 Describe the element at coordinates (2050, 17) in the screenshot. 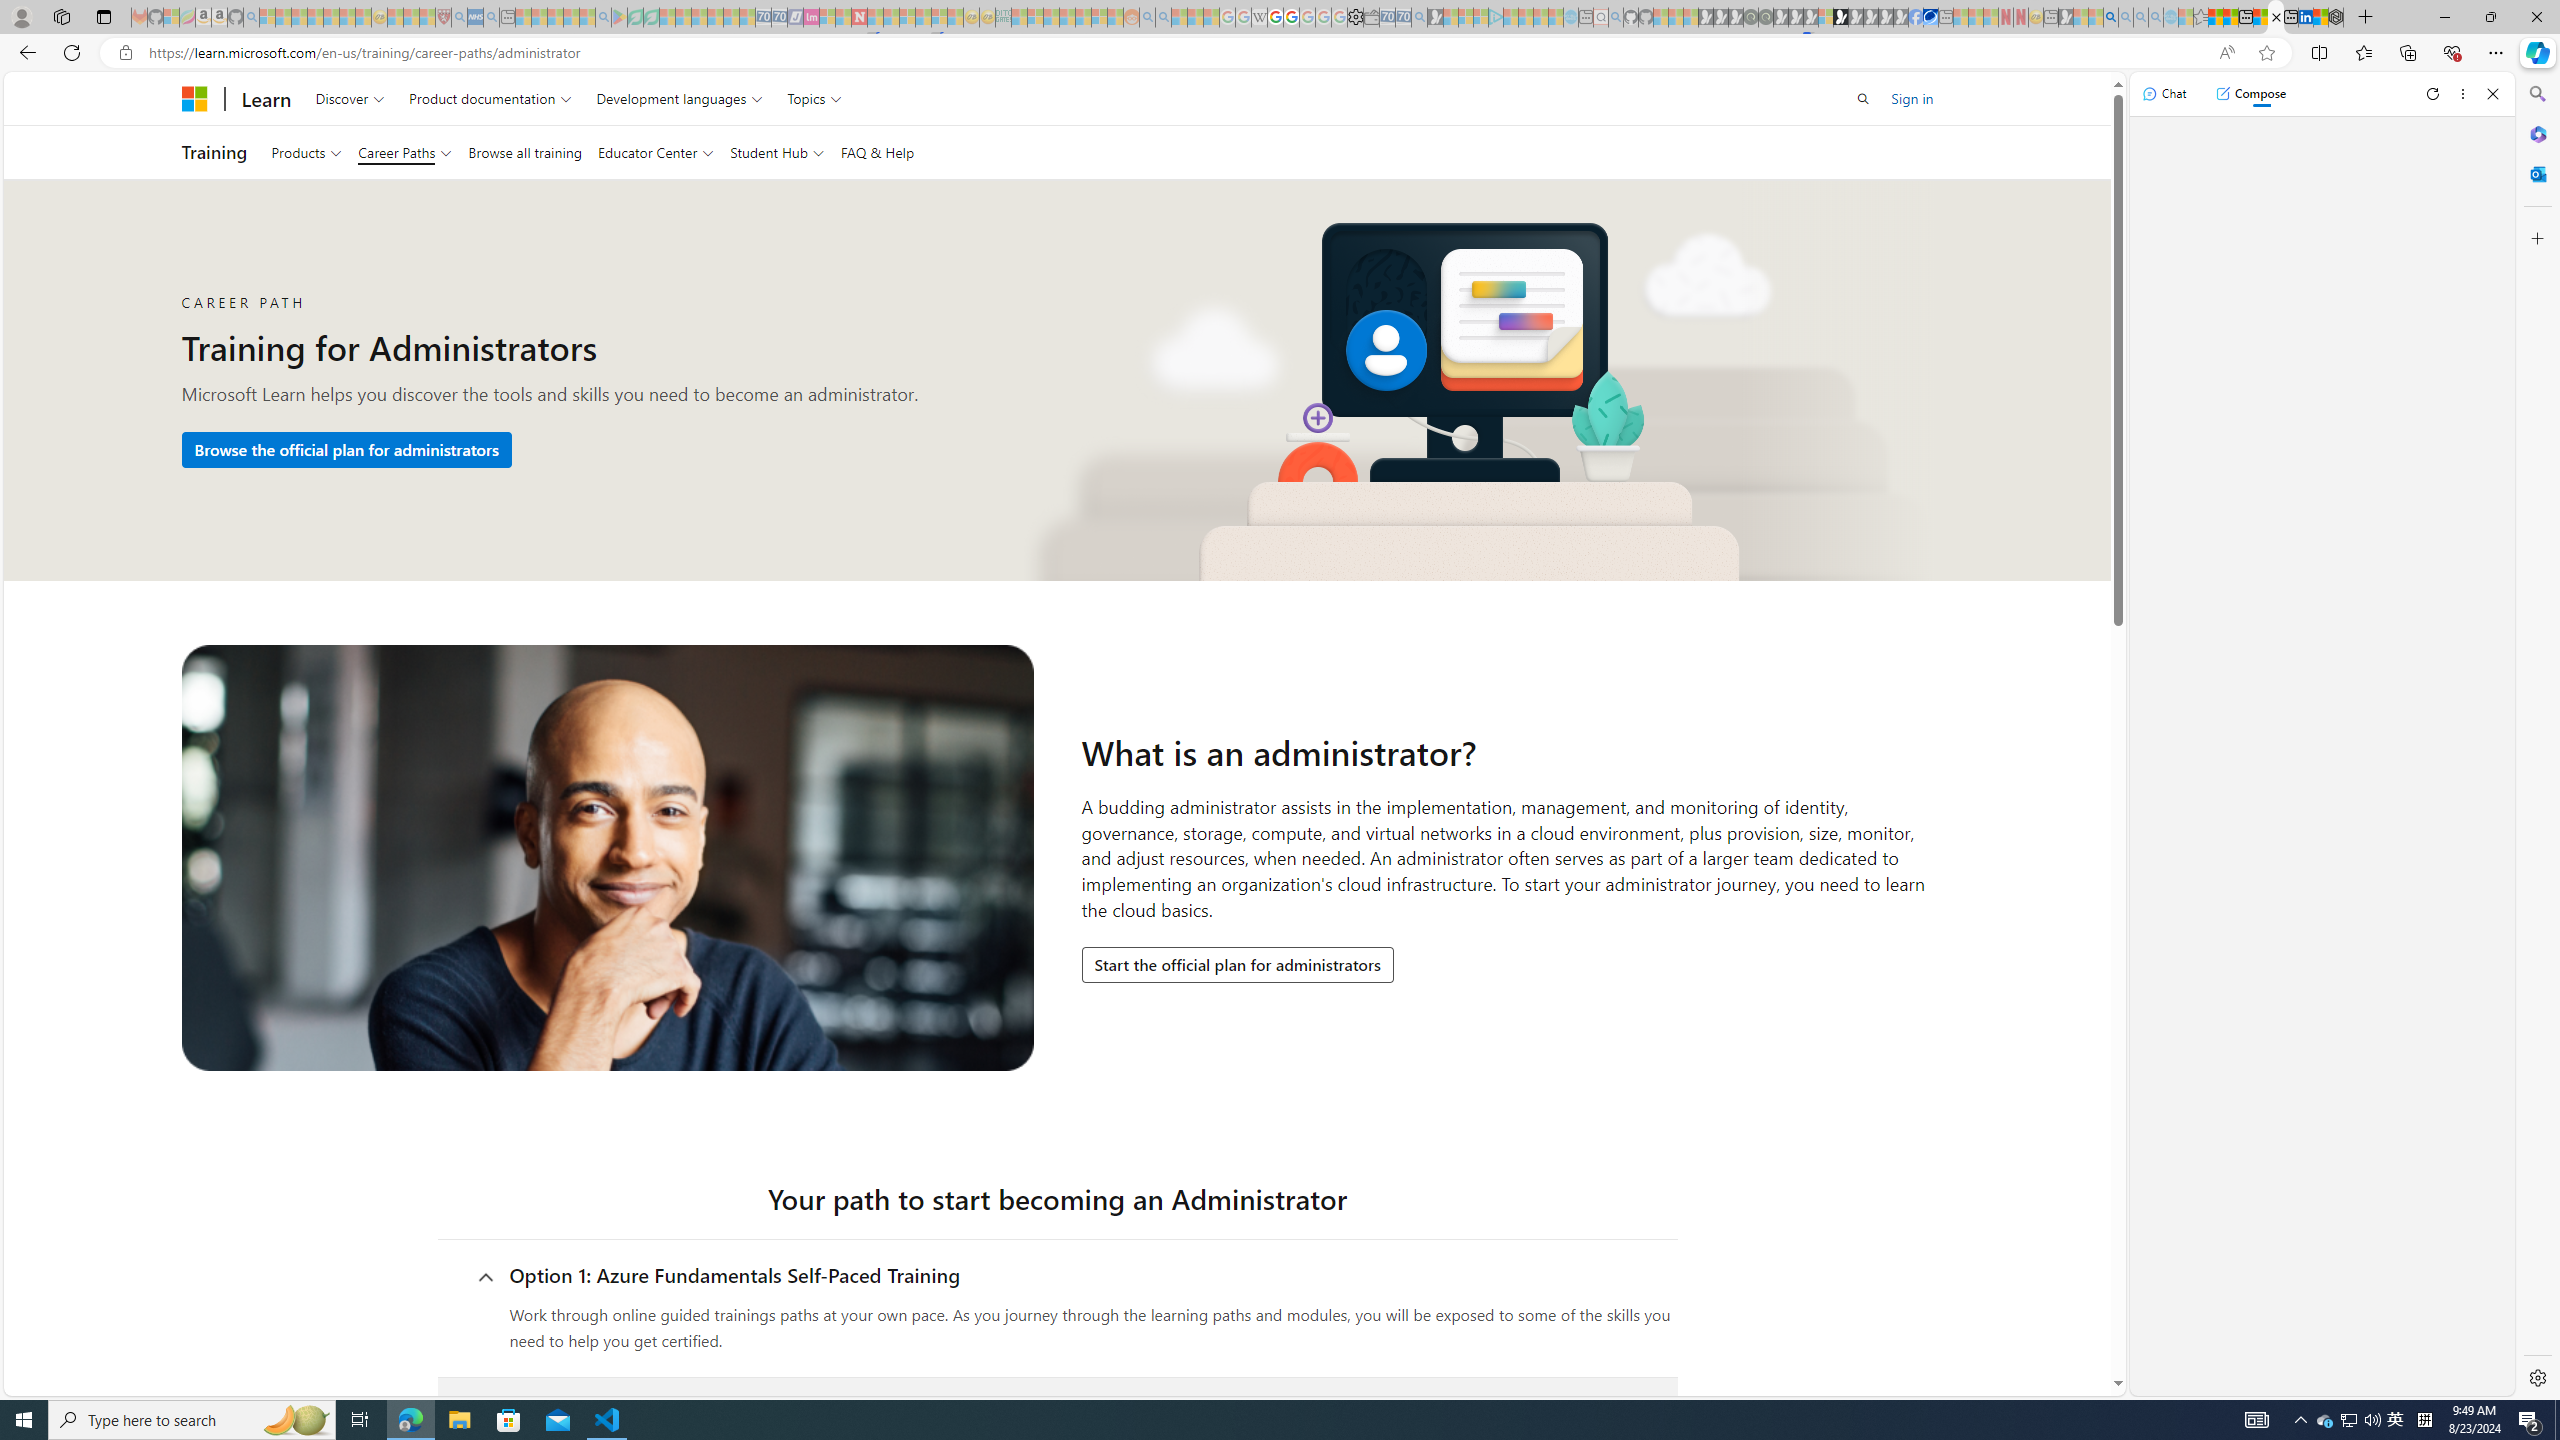

I see `New tab - Sleeping` at that location.